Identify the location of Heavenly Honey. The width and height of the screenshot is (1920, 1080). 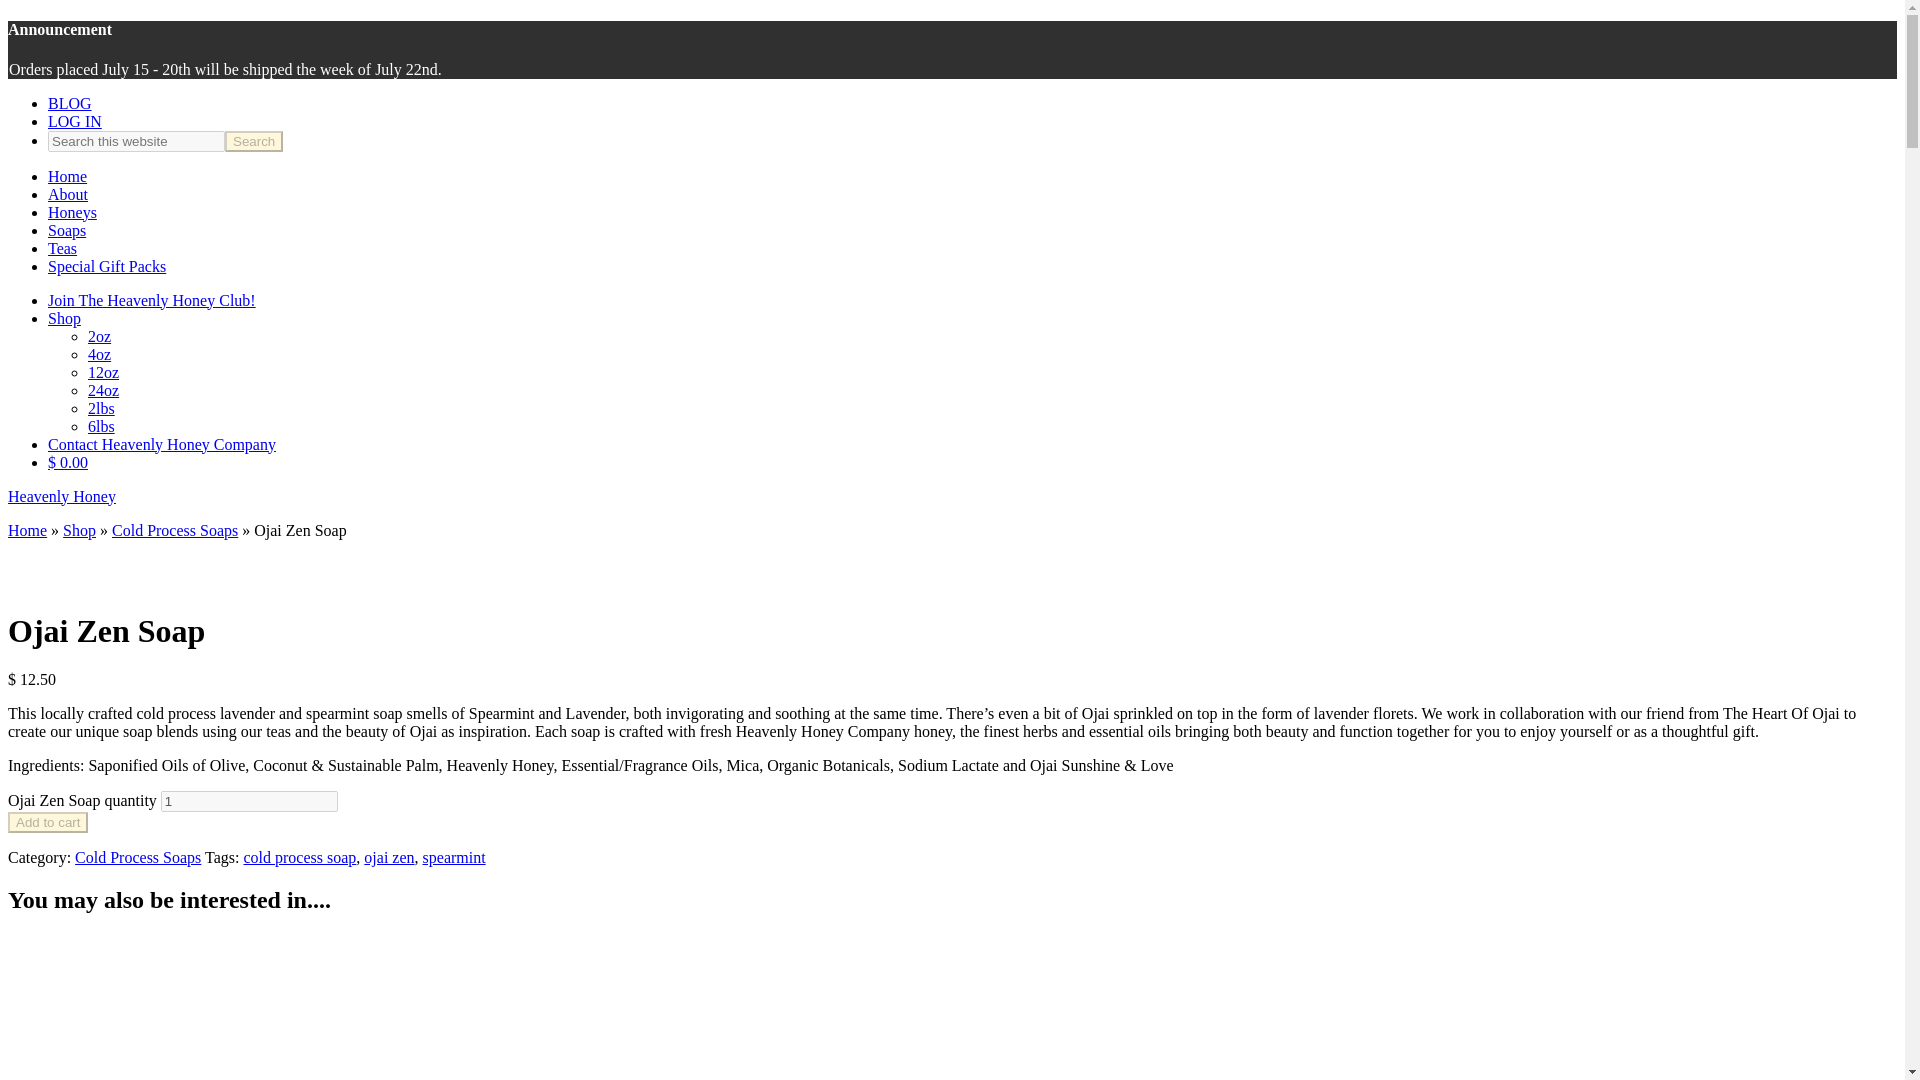
(61, 496).